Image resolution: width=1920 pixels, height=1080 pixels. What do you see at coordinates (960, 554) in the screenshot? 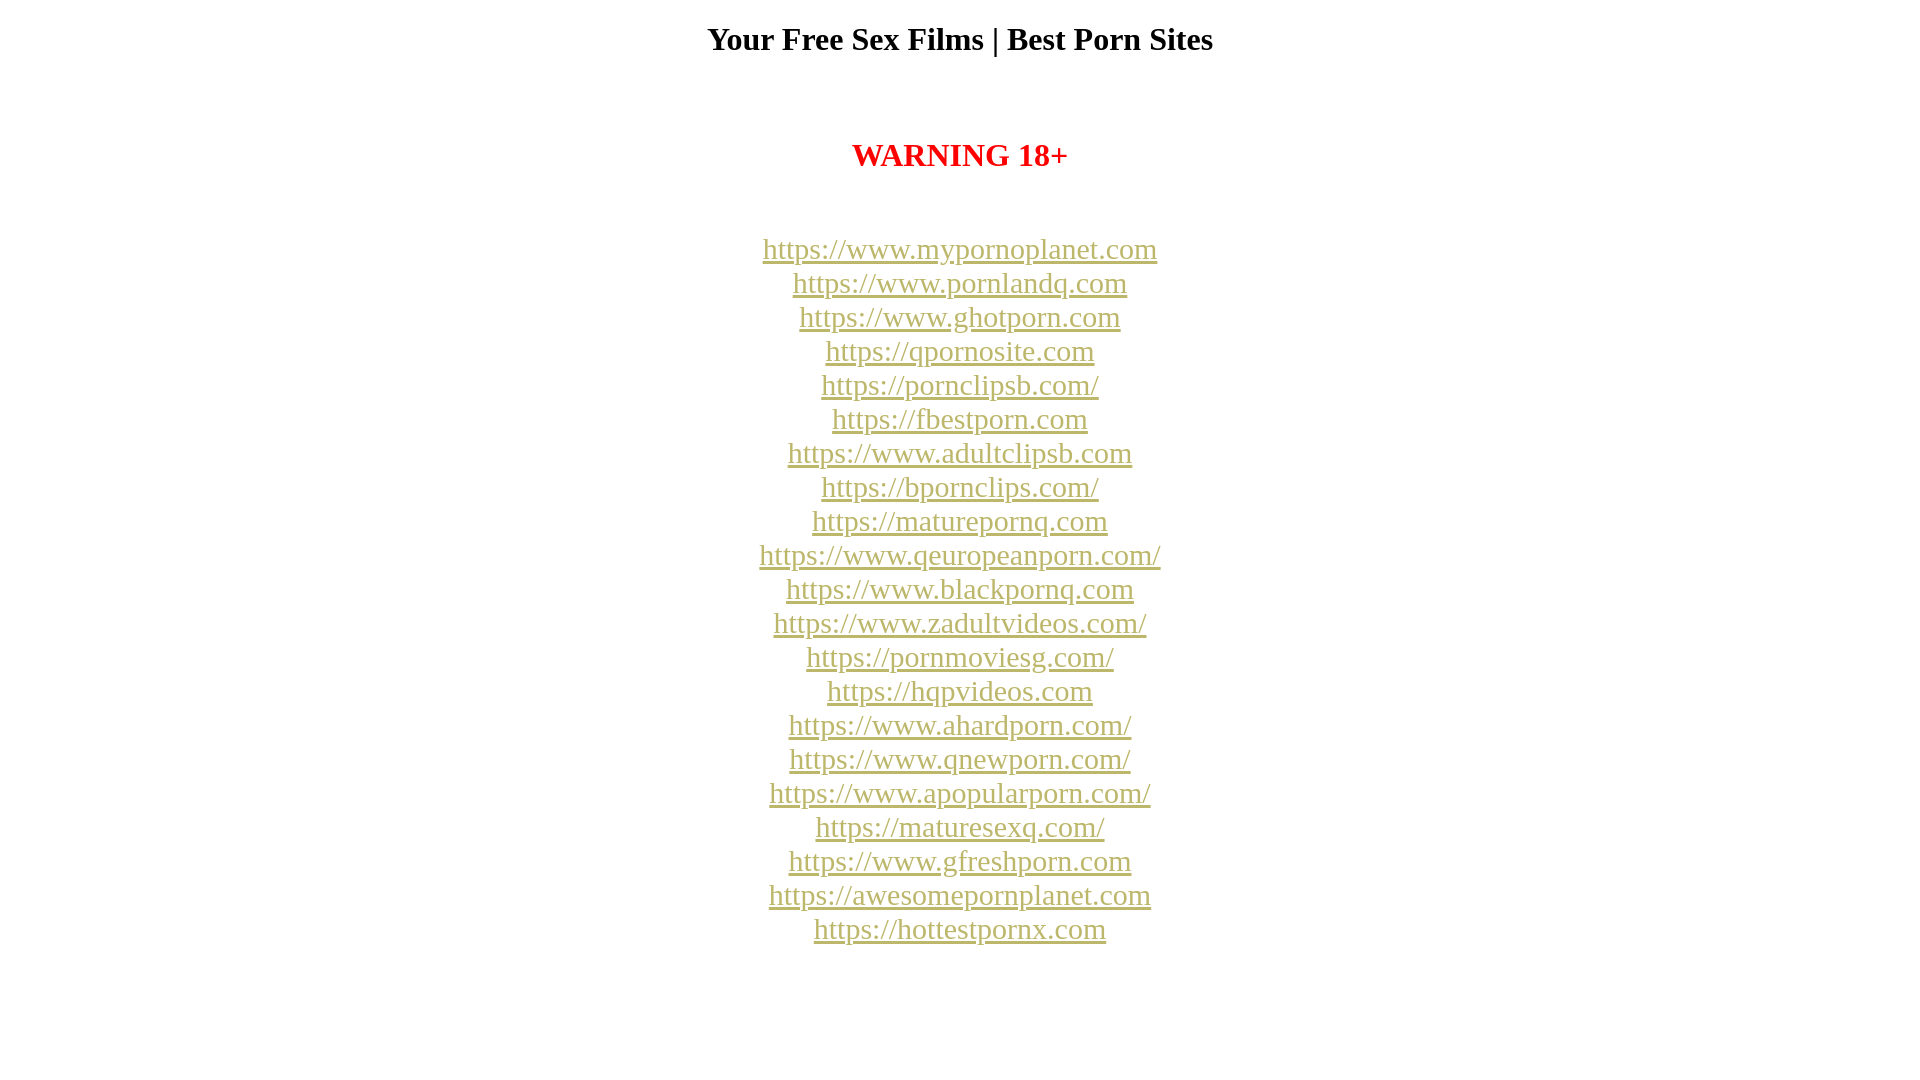
I see `https://www.qeuropeanporn.com/` at bounding box center [960, 554].